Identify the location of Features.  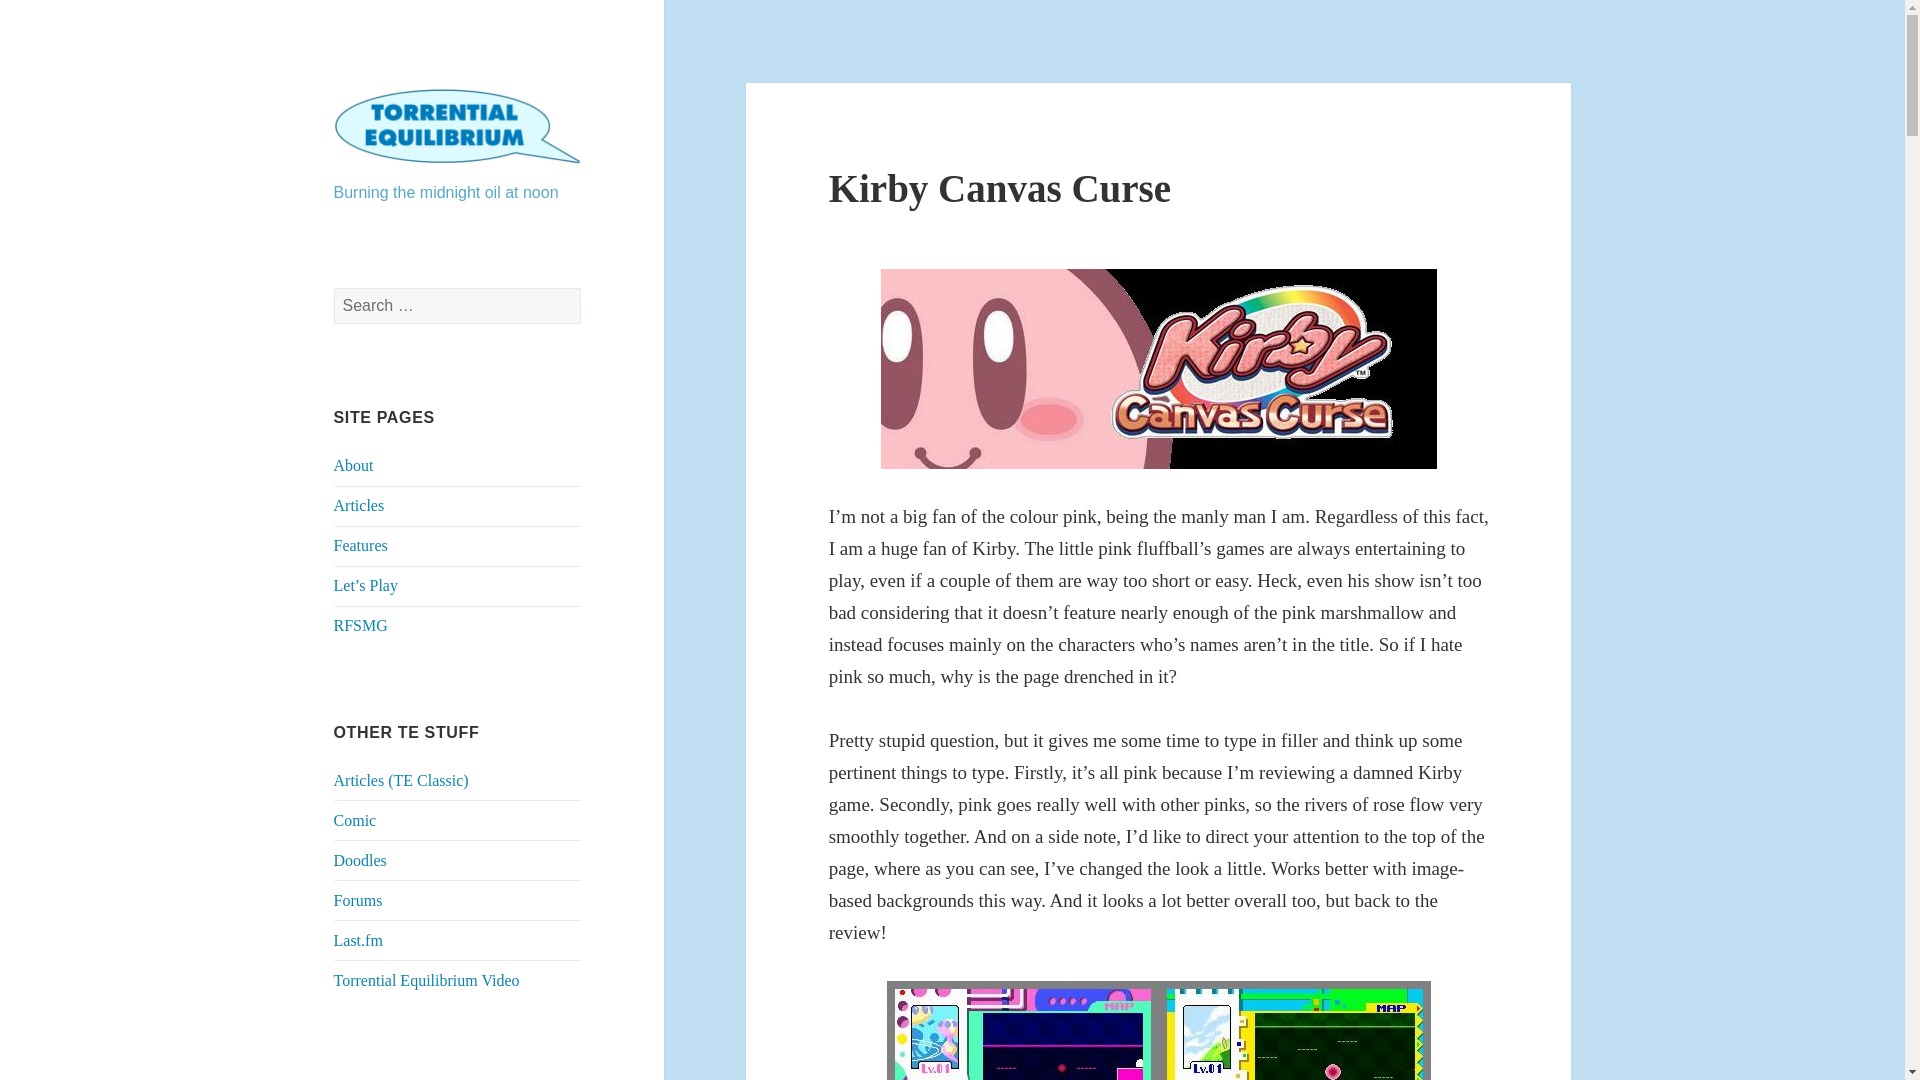
(360, 545).